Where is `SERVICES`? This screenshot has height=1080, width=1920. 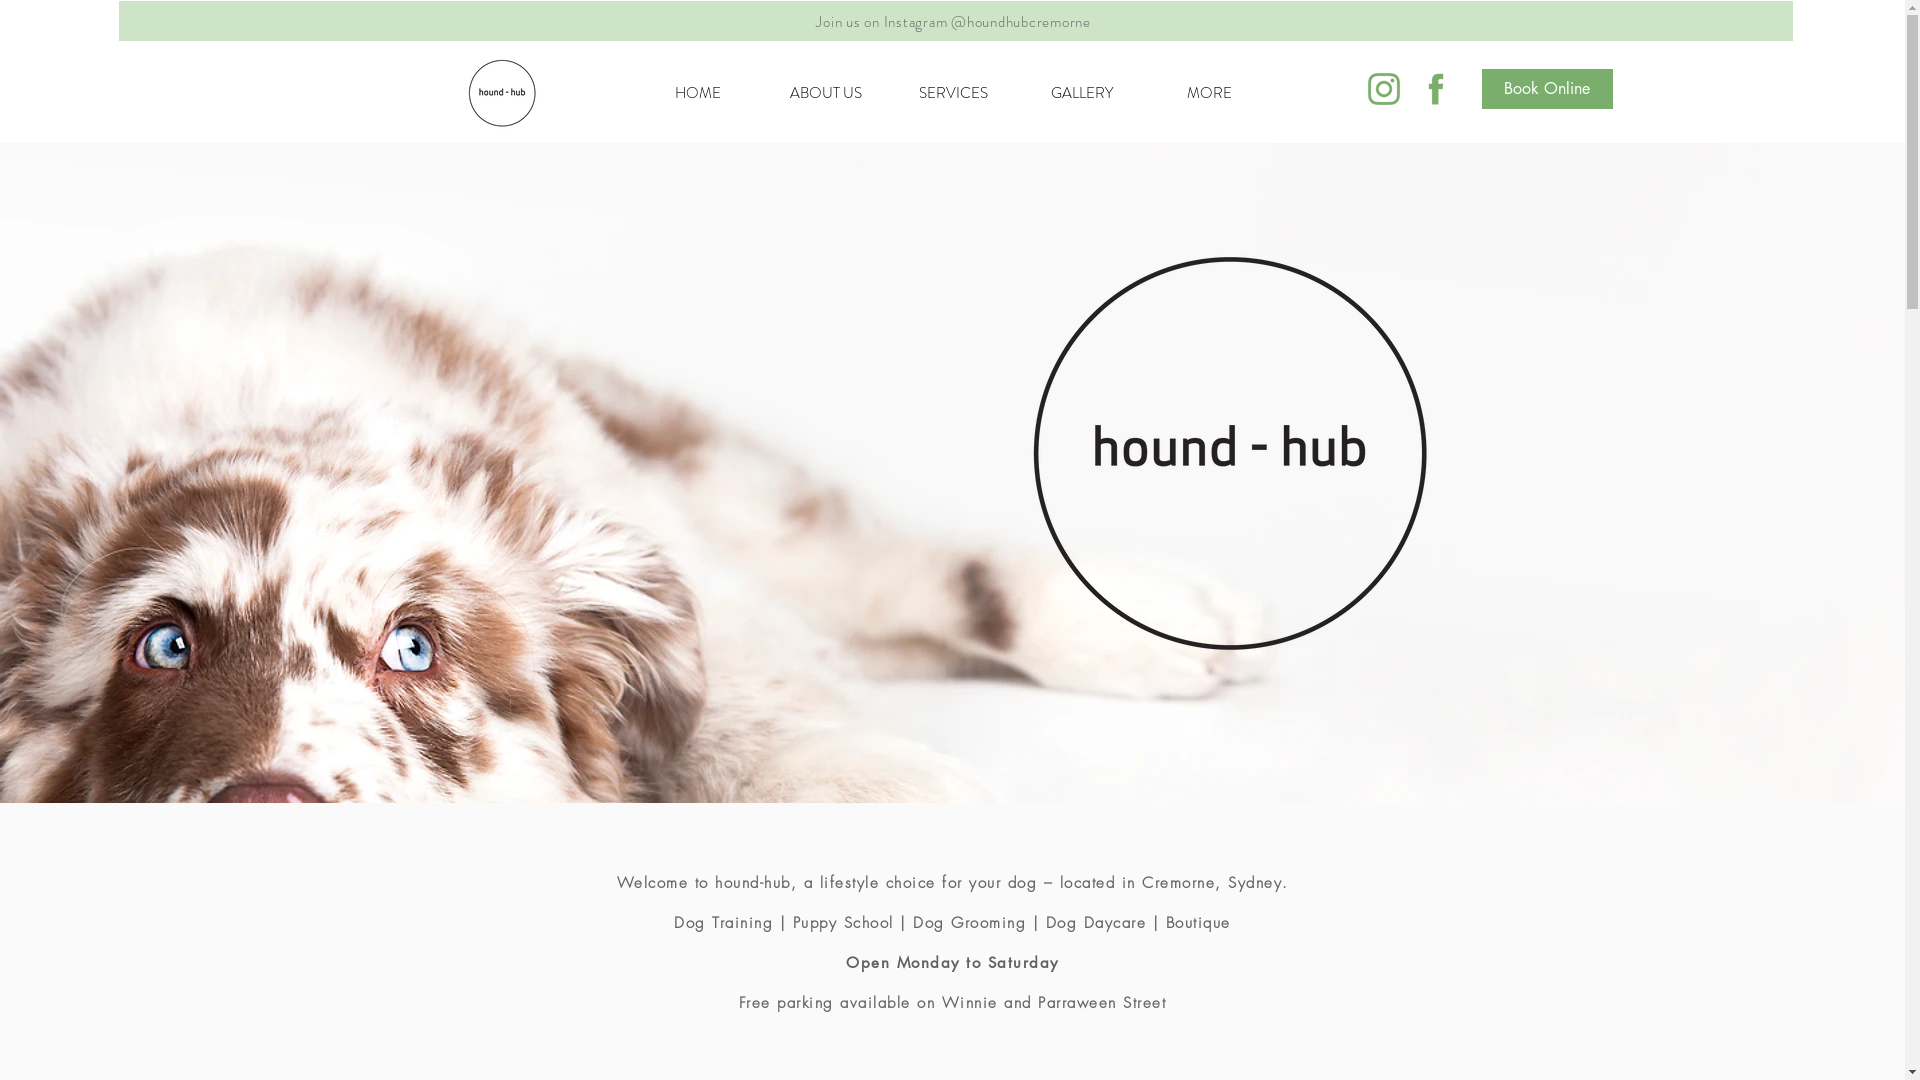 SERVICES is located at coordinates (954, 93).